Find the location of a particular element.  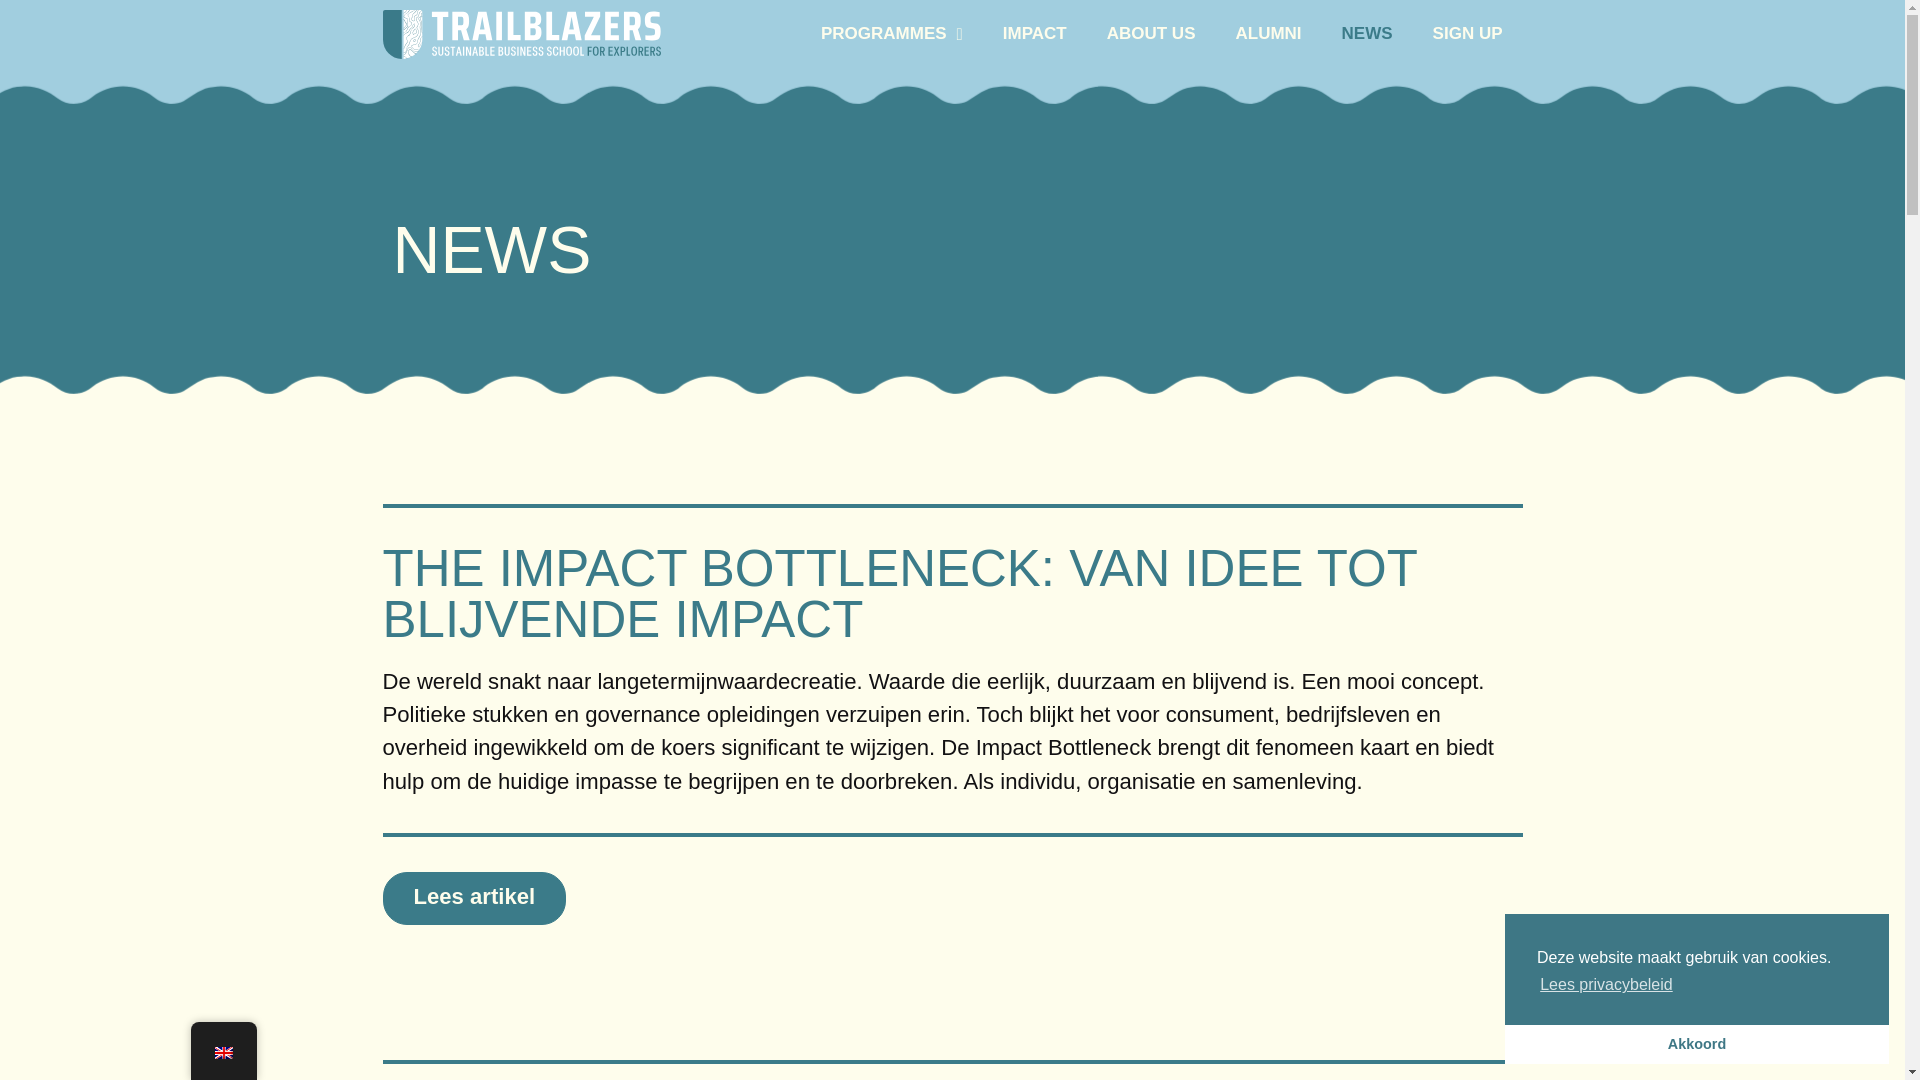

NEWS is located at coordinates (1368, 34).